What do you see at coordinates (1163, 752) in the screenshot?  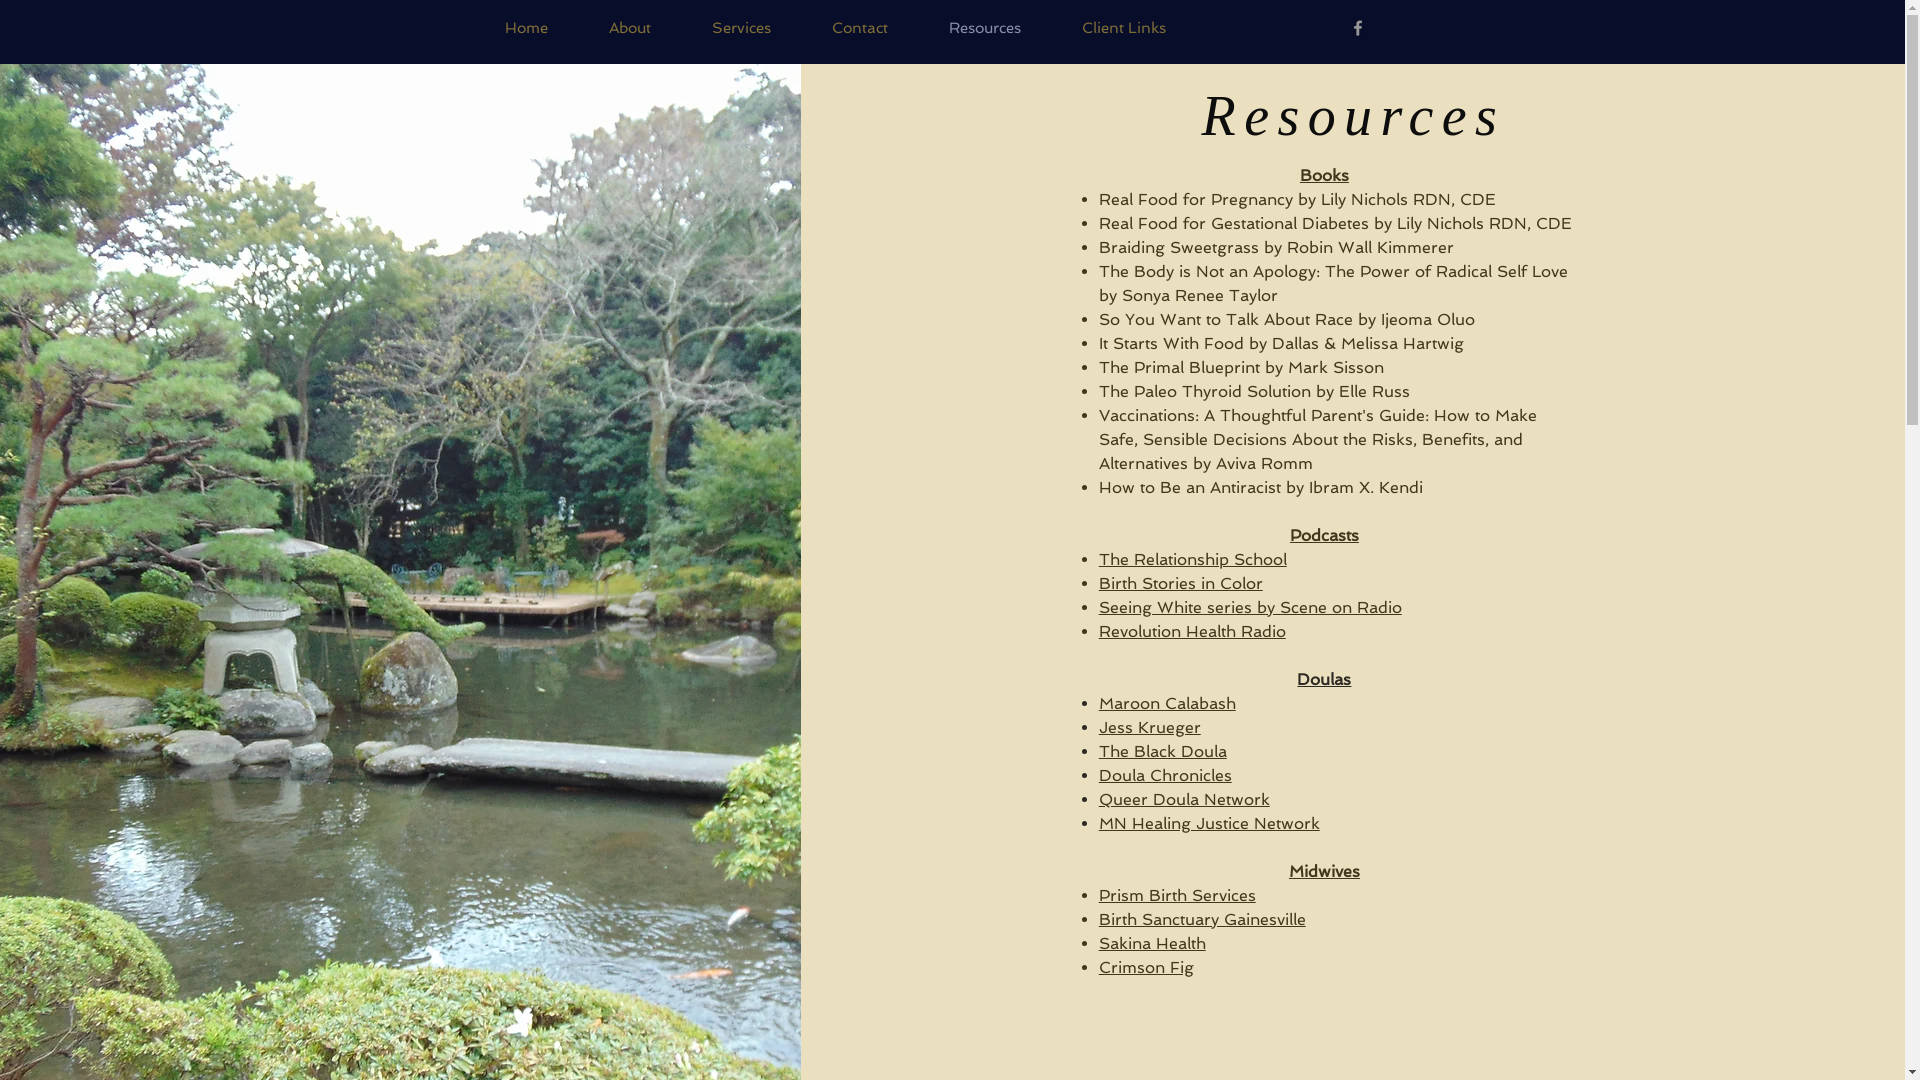 I see `The Black Doula` at bounding box center [1163, 752].